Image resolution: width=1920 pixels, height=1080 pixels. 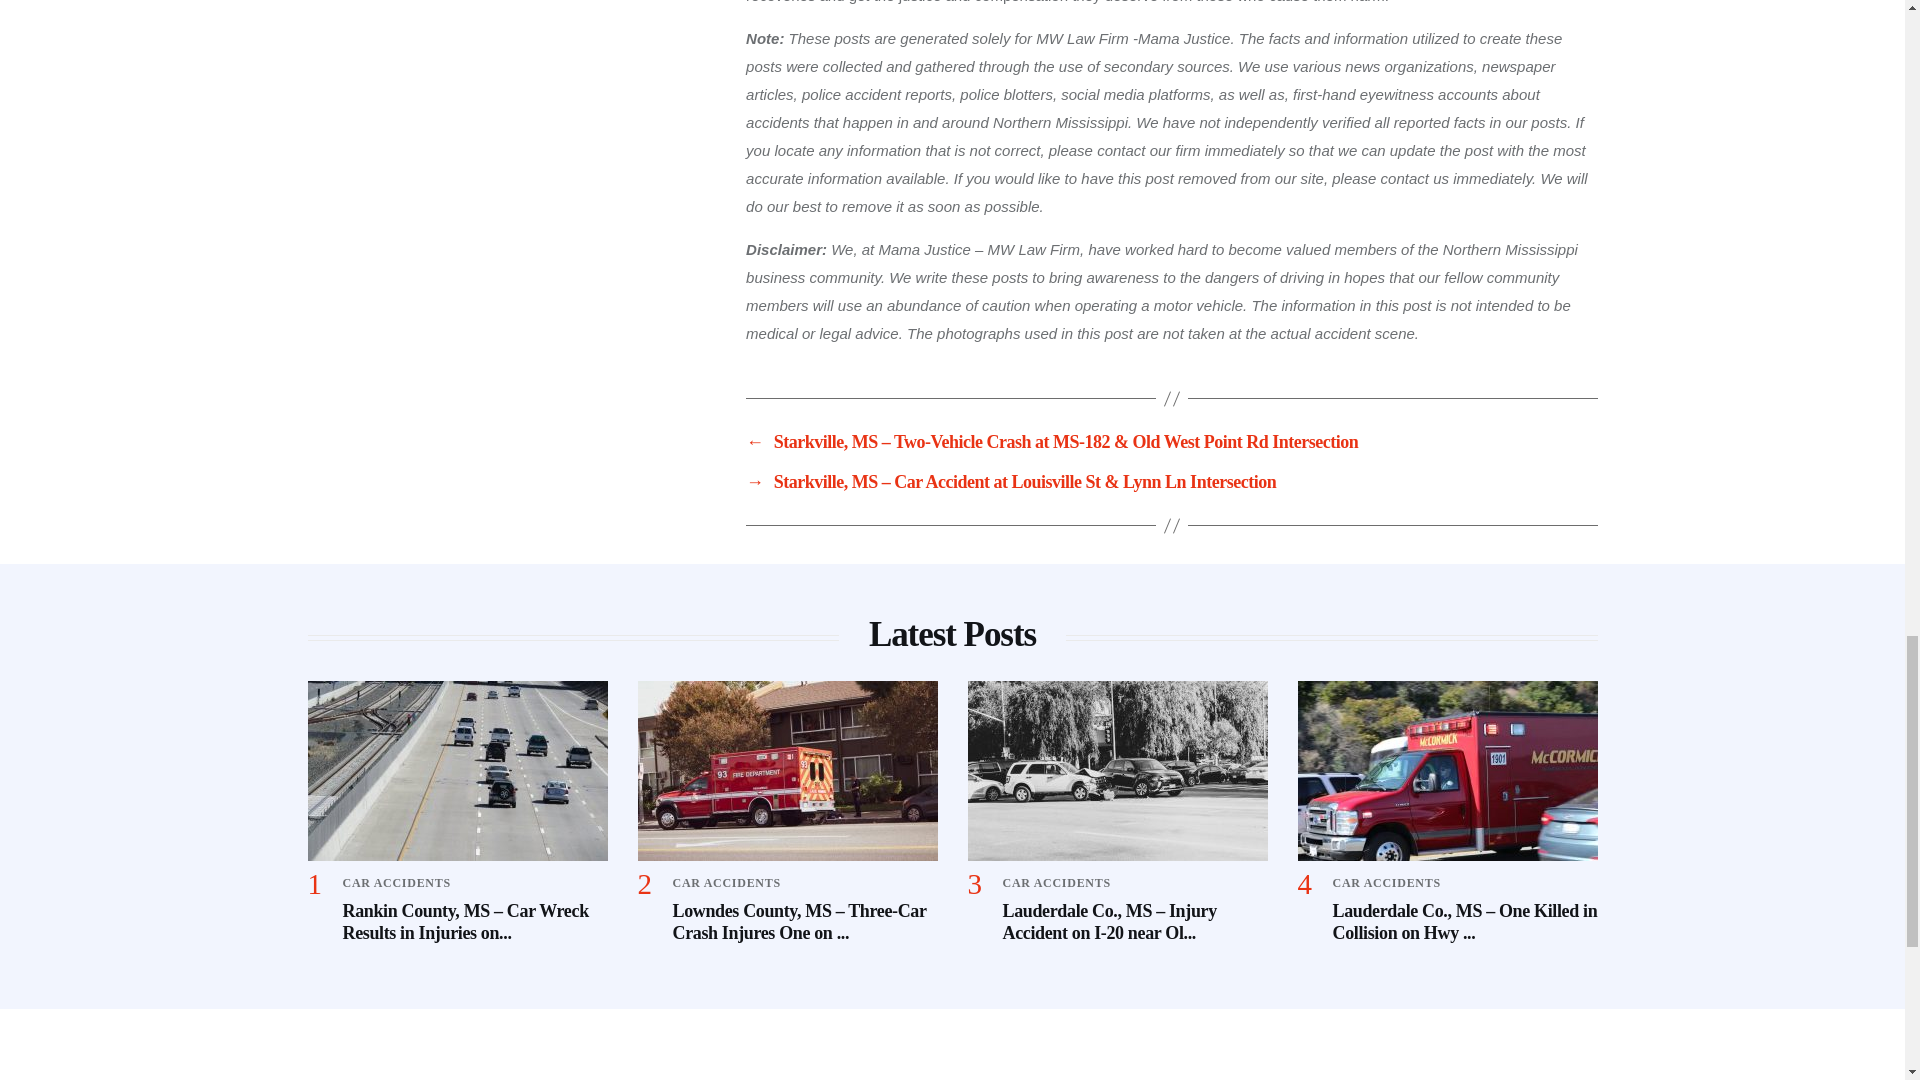 I want to click on CAR ACCIDENTS, so click(x=1386, y=882).